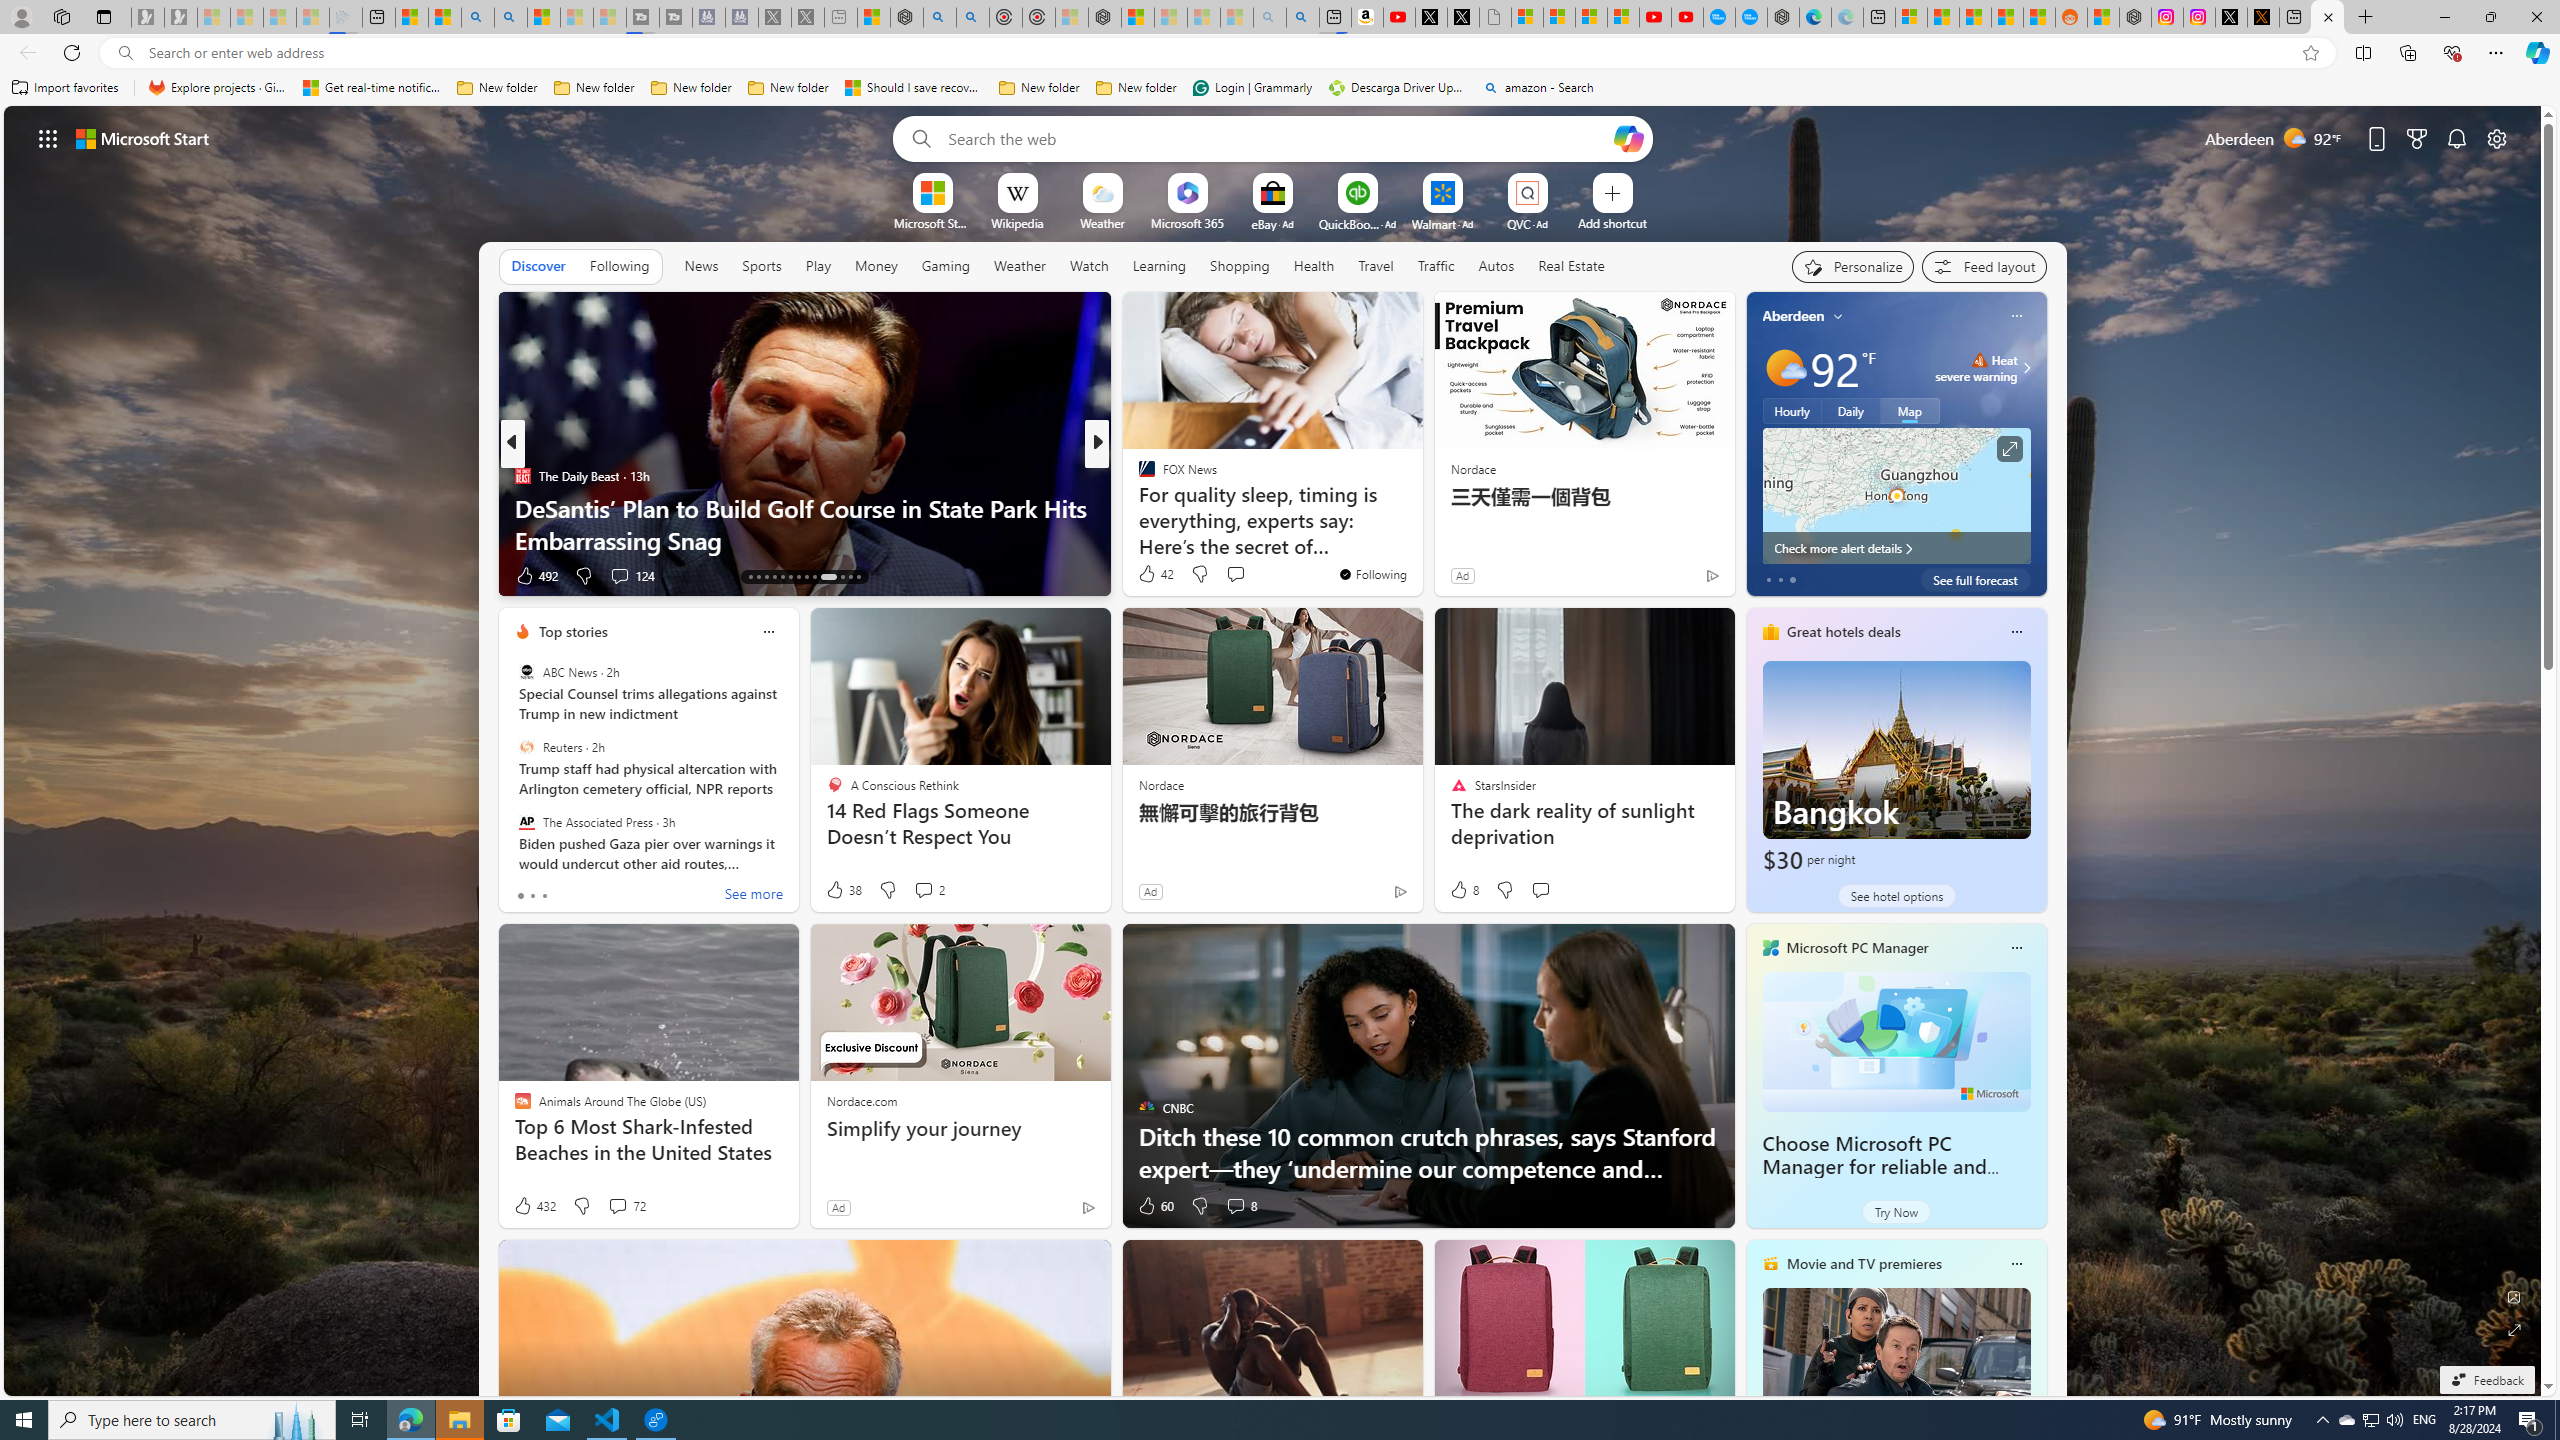  What do you see at coordinates (1158, 265) in the screenshot?
I see `Learning` at bounding box center [1158, 265].